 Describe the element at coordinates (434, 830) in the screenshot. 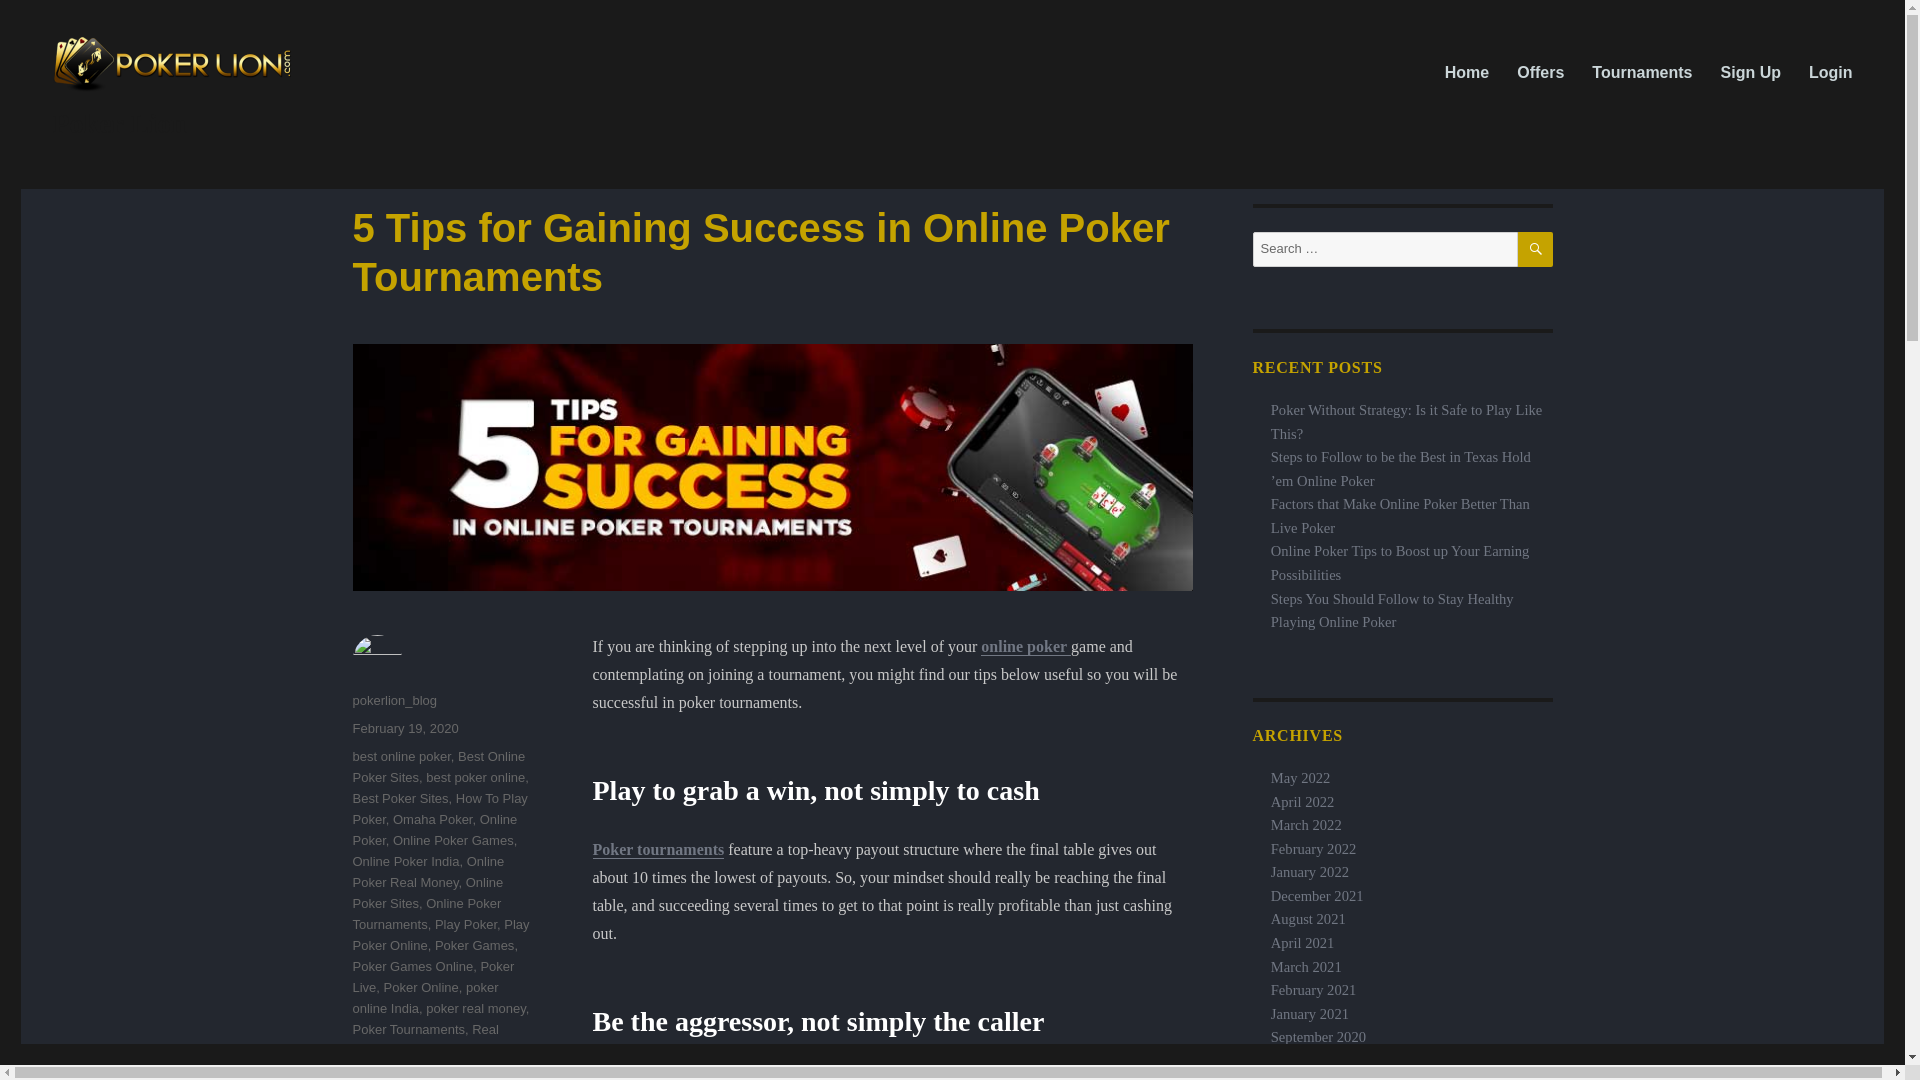

I see `Online Poker` at that location.